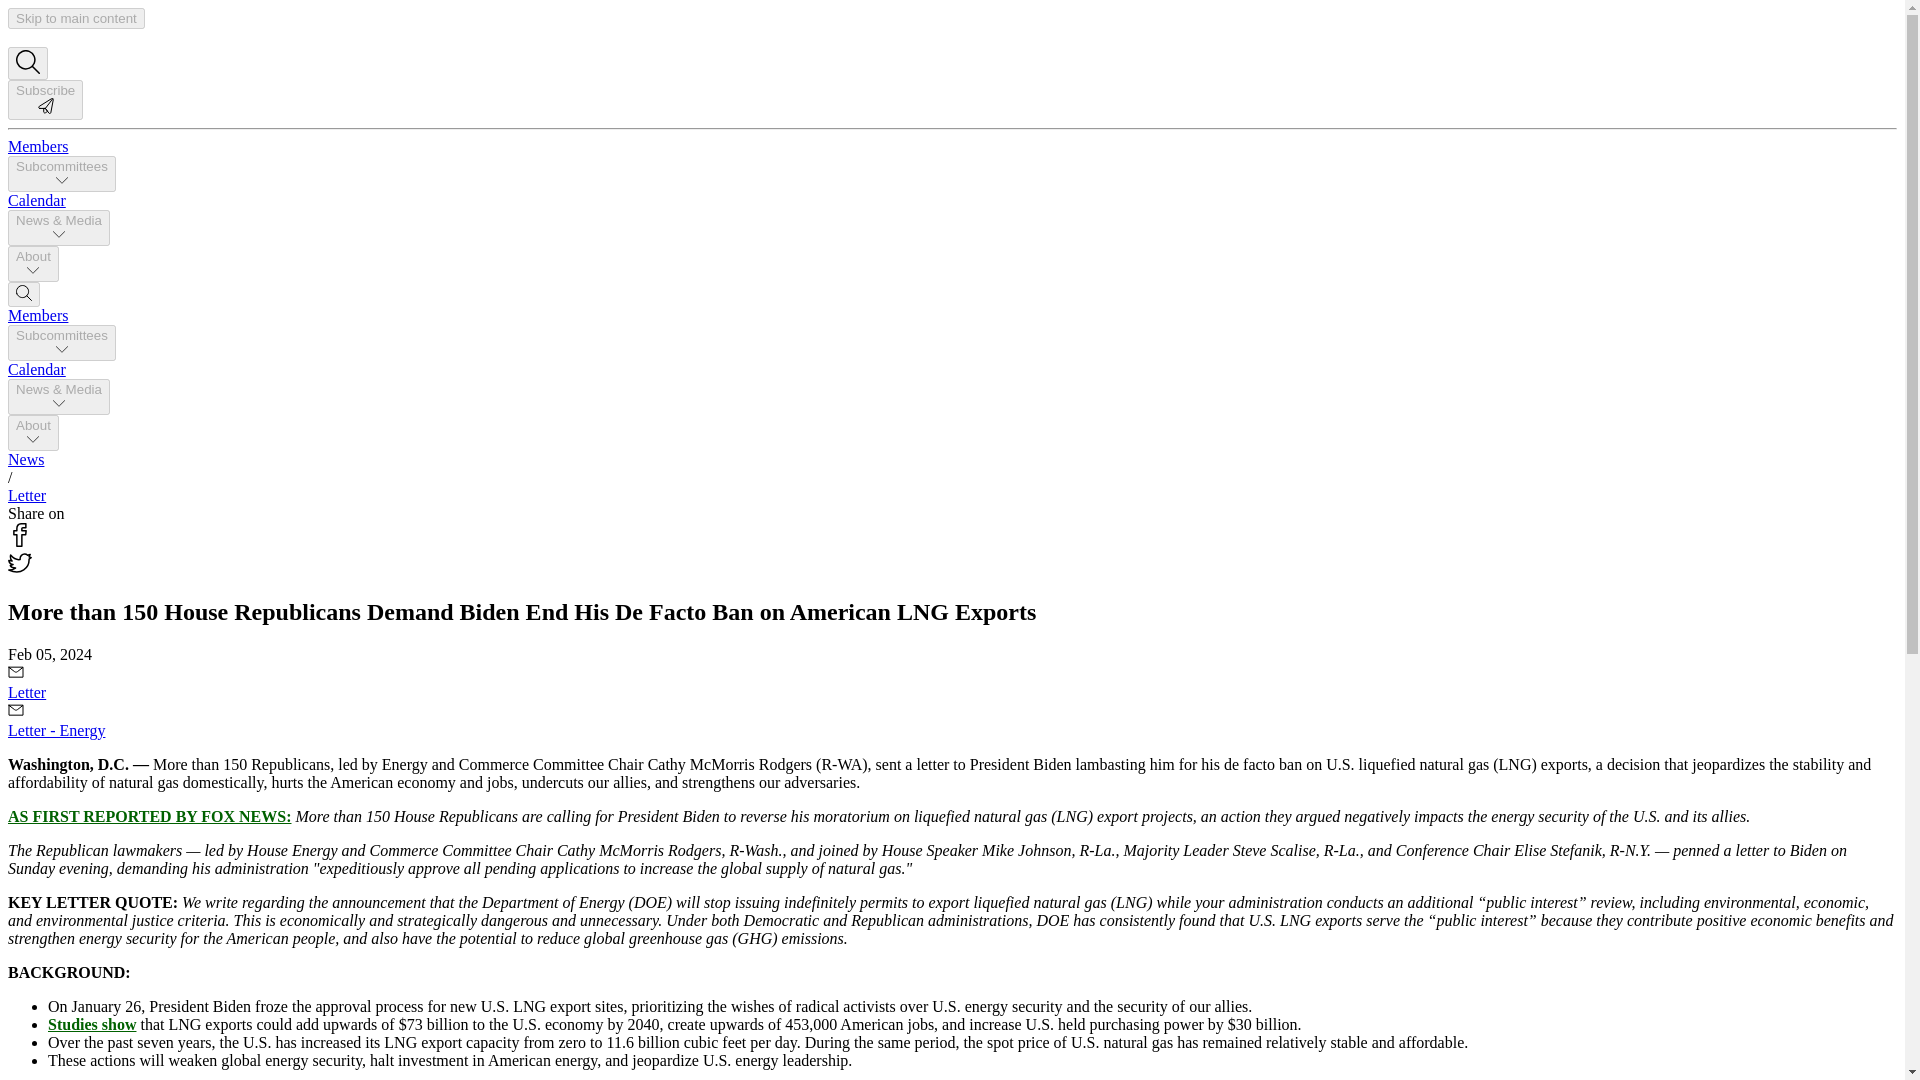 This screenshot has height=1080, width=1920. Describe the element at coordinates (33, 432) in the screenshot. I see `About` at that location.